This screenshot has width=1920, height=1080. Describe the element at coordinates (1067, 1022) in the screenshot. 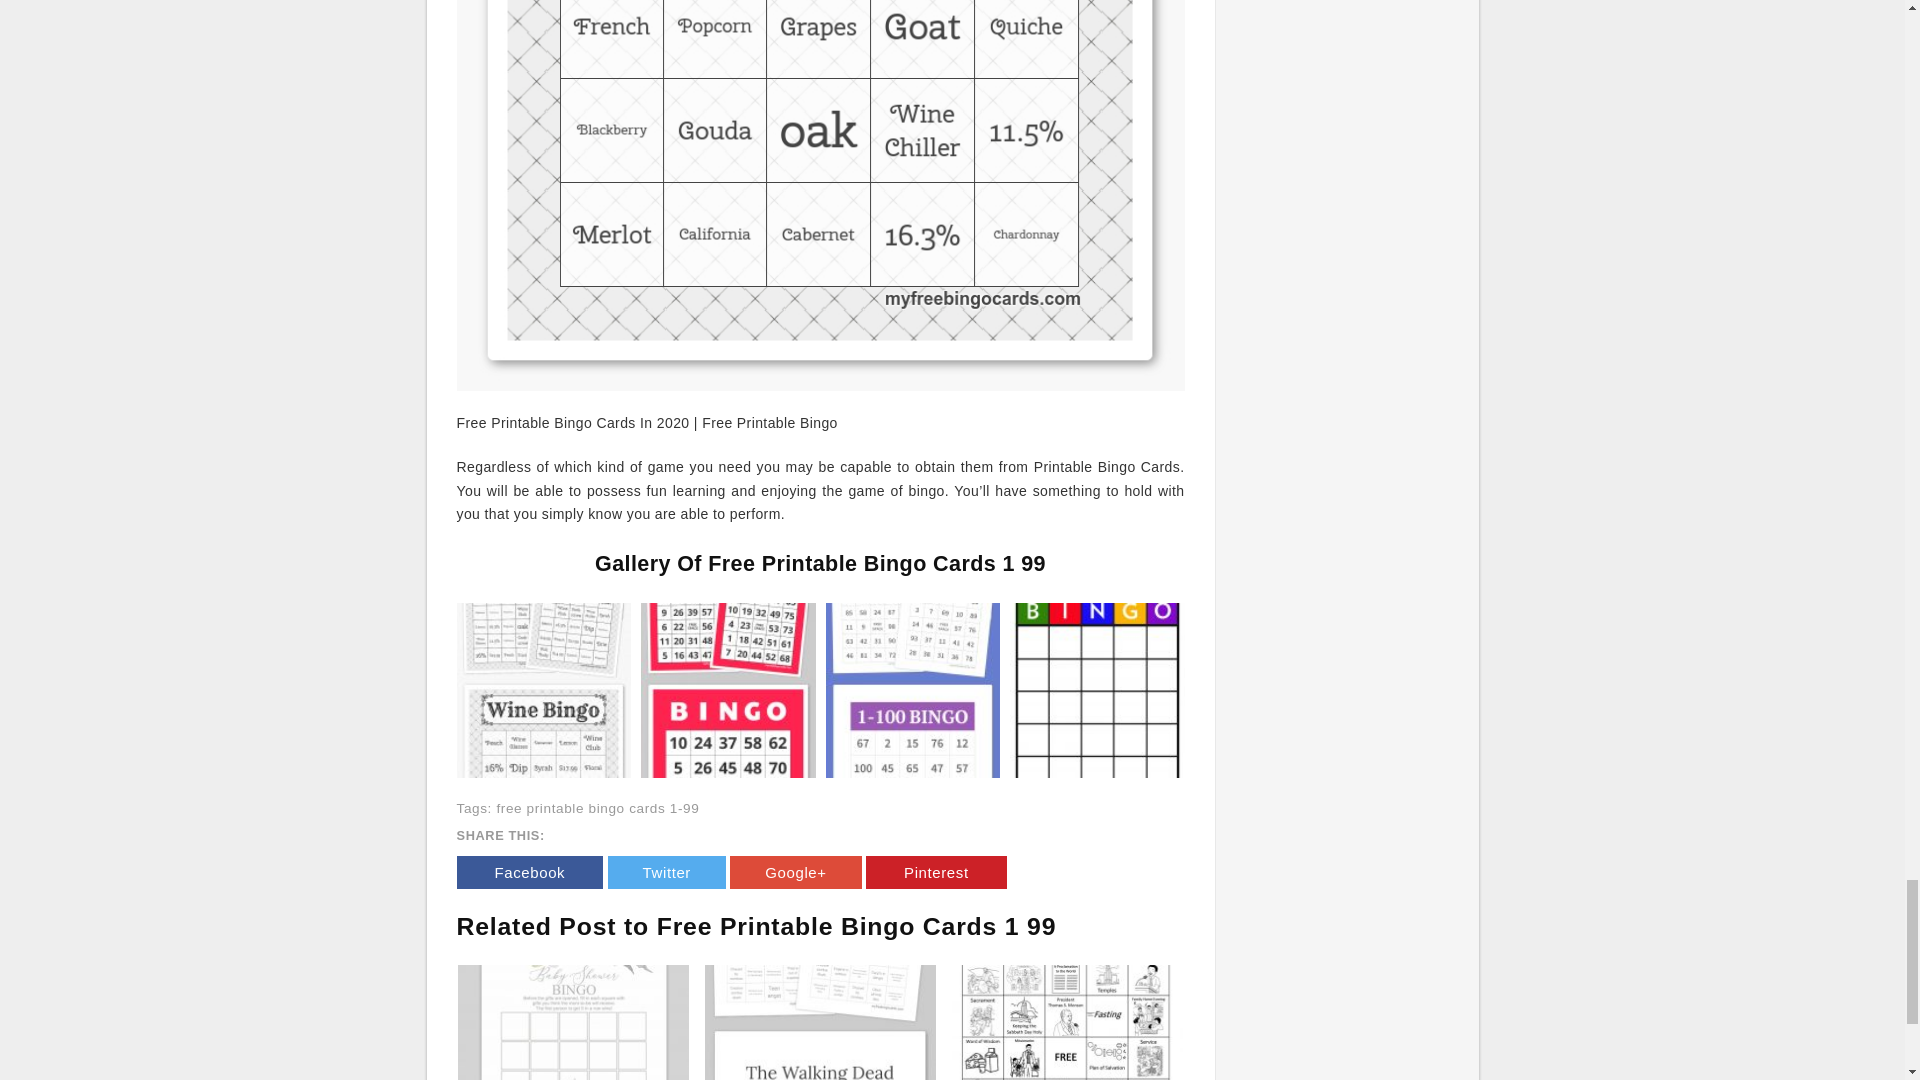

I see `Free Printable Religious Bingo Cards` at that location.